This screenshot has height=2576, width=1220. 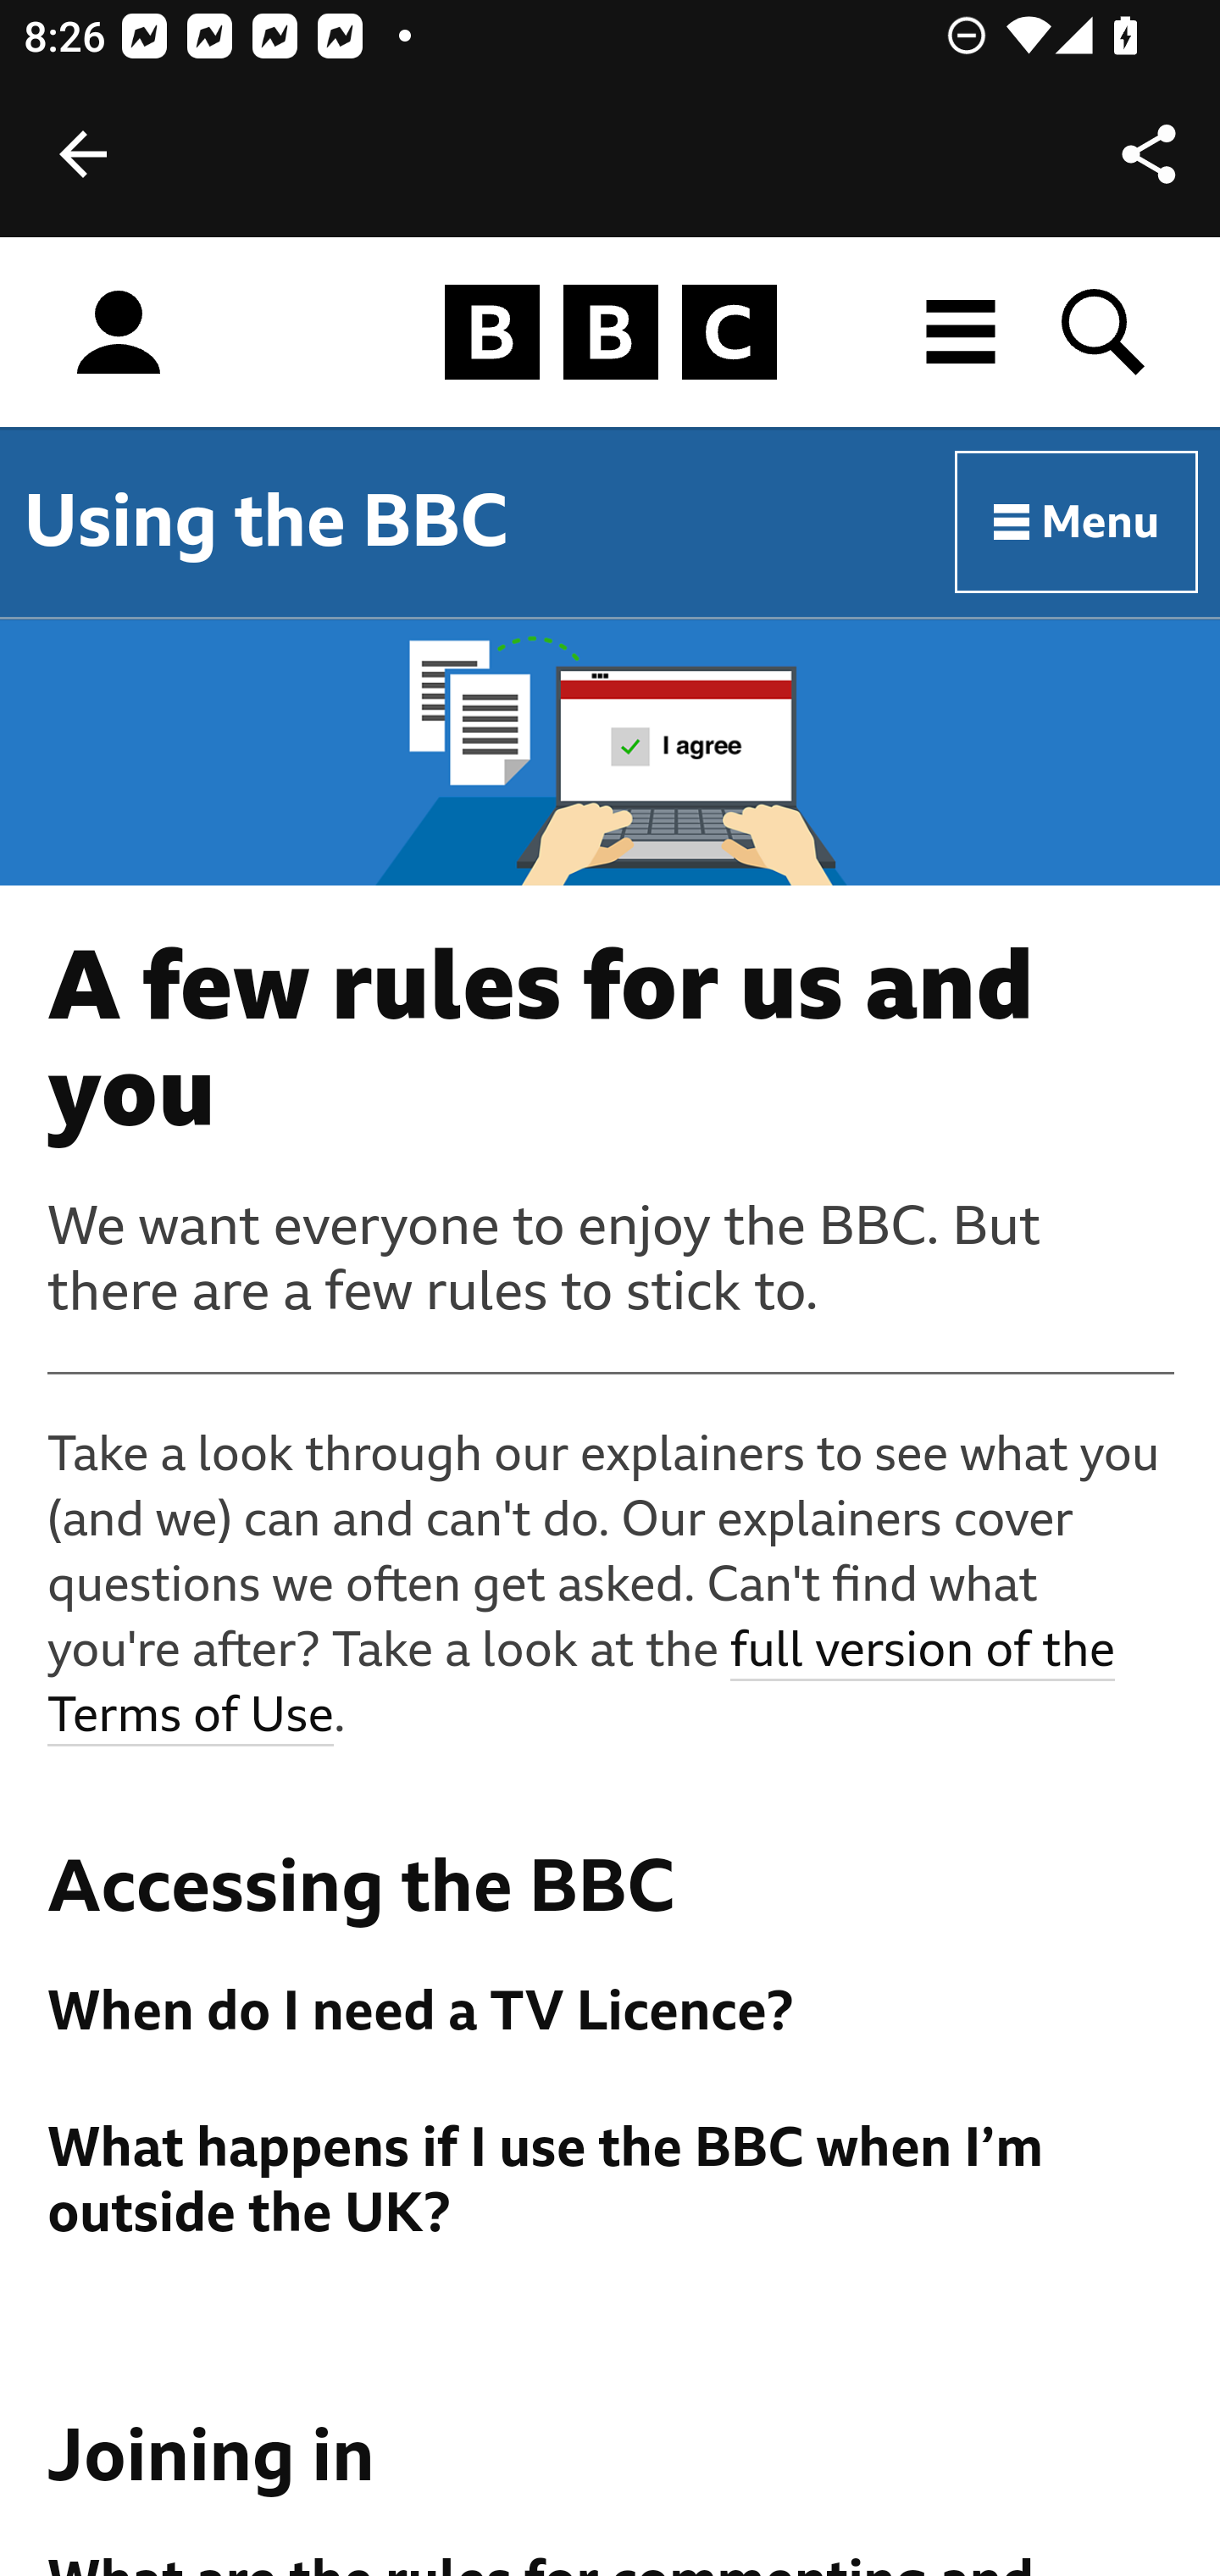 What do you see at coordinates (583, 1685) in the screenshot?
I see `full version of the Terms of Use` at bounding box center [583, 1685].